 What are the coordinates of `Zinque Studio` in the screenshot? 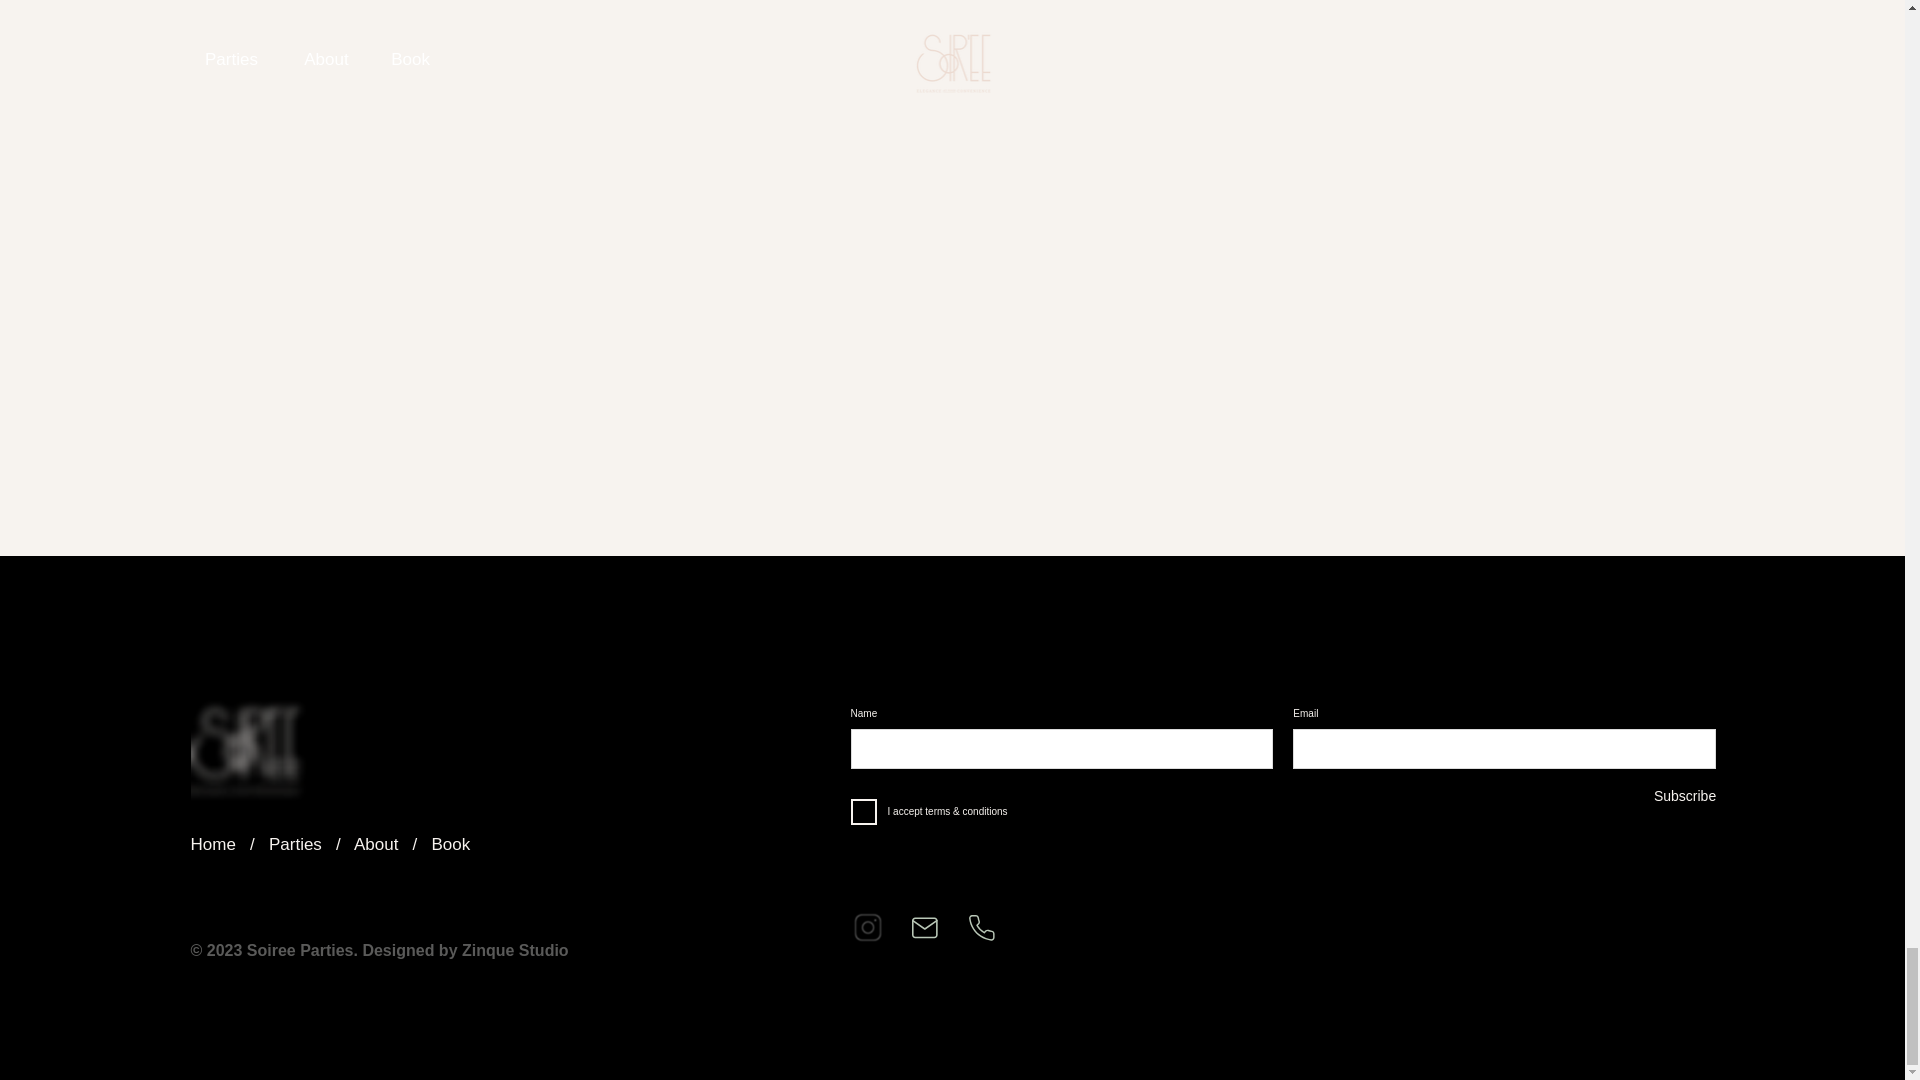 It's located at (515, 950).